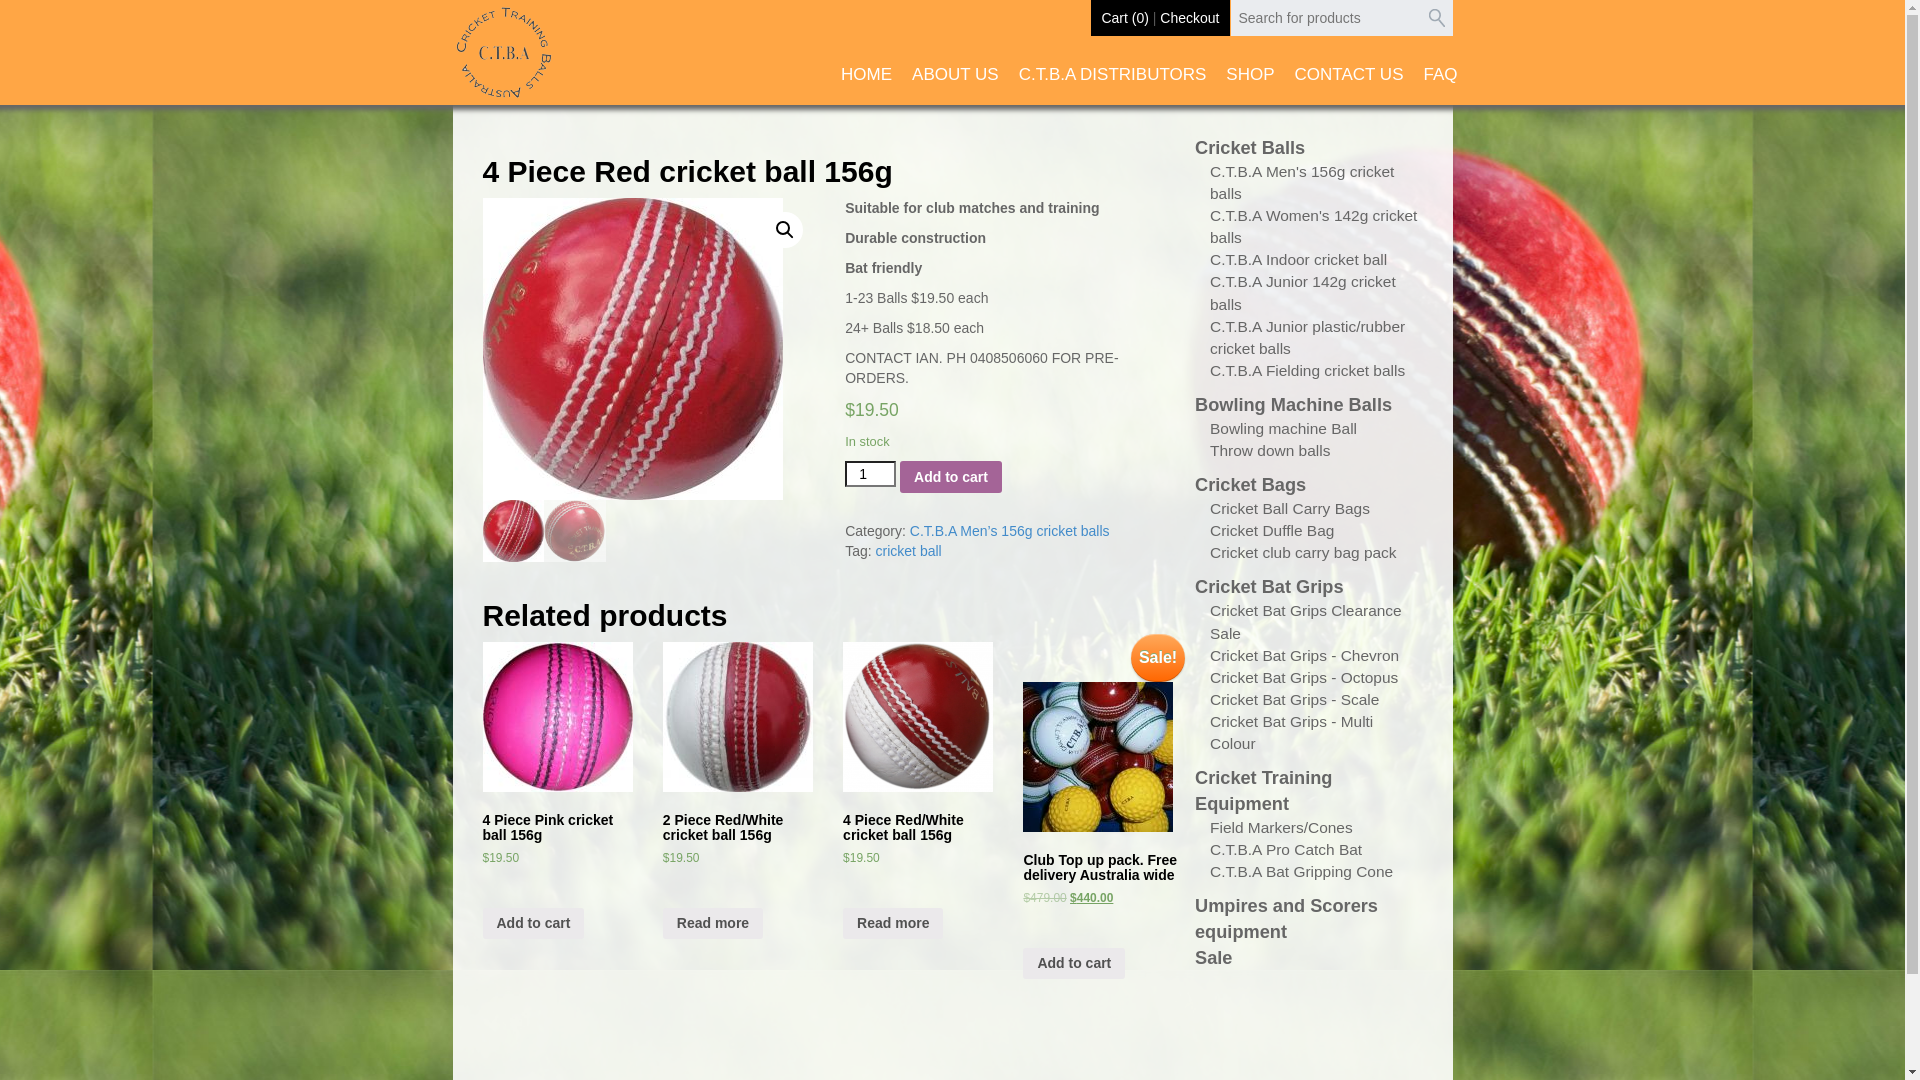 The width and height of the screenshot is (1920, 1080). I want to click on Cricket Bat Grips - Octopus, so click(1304, 678).